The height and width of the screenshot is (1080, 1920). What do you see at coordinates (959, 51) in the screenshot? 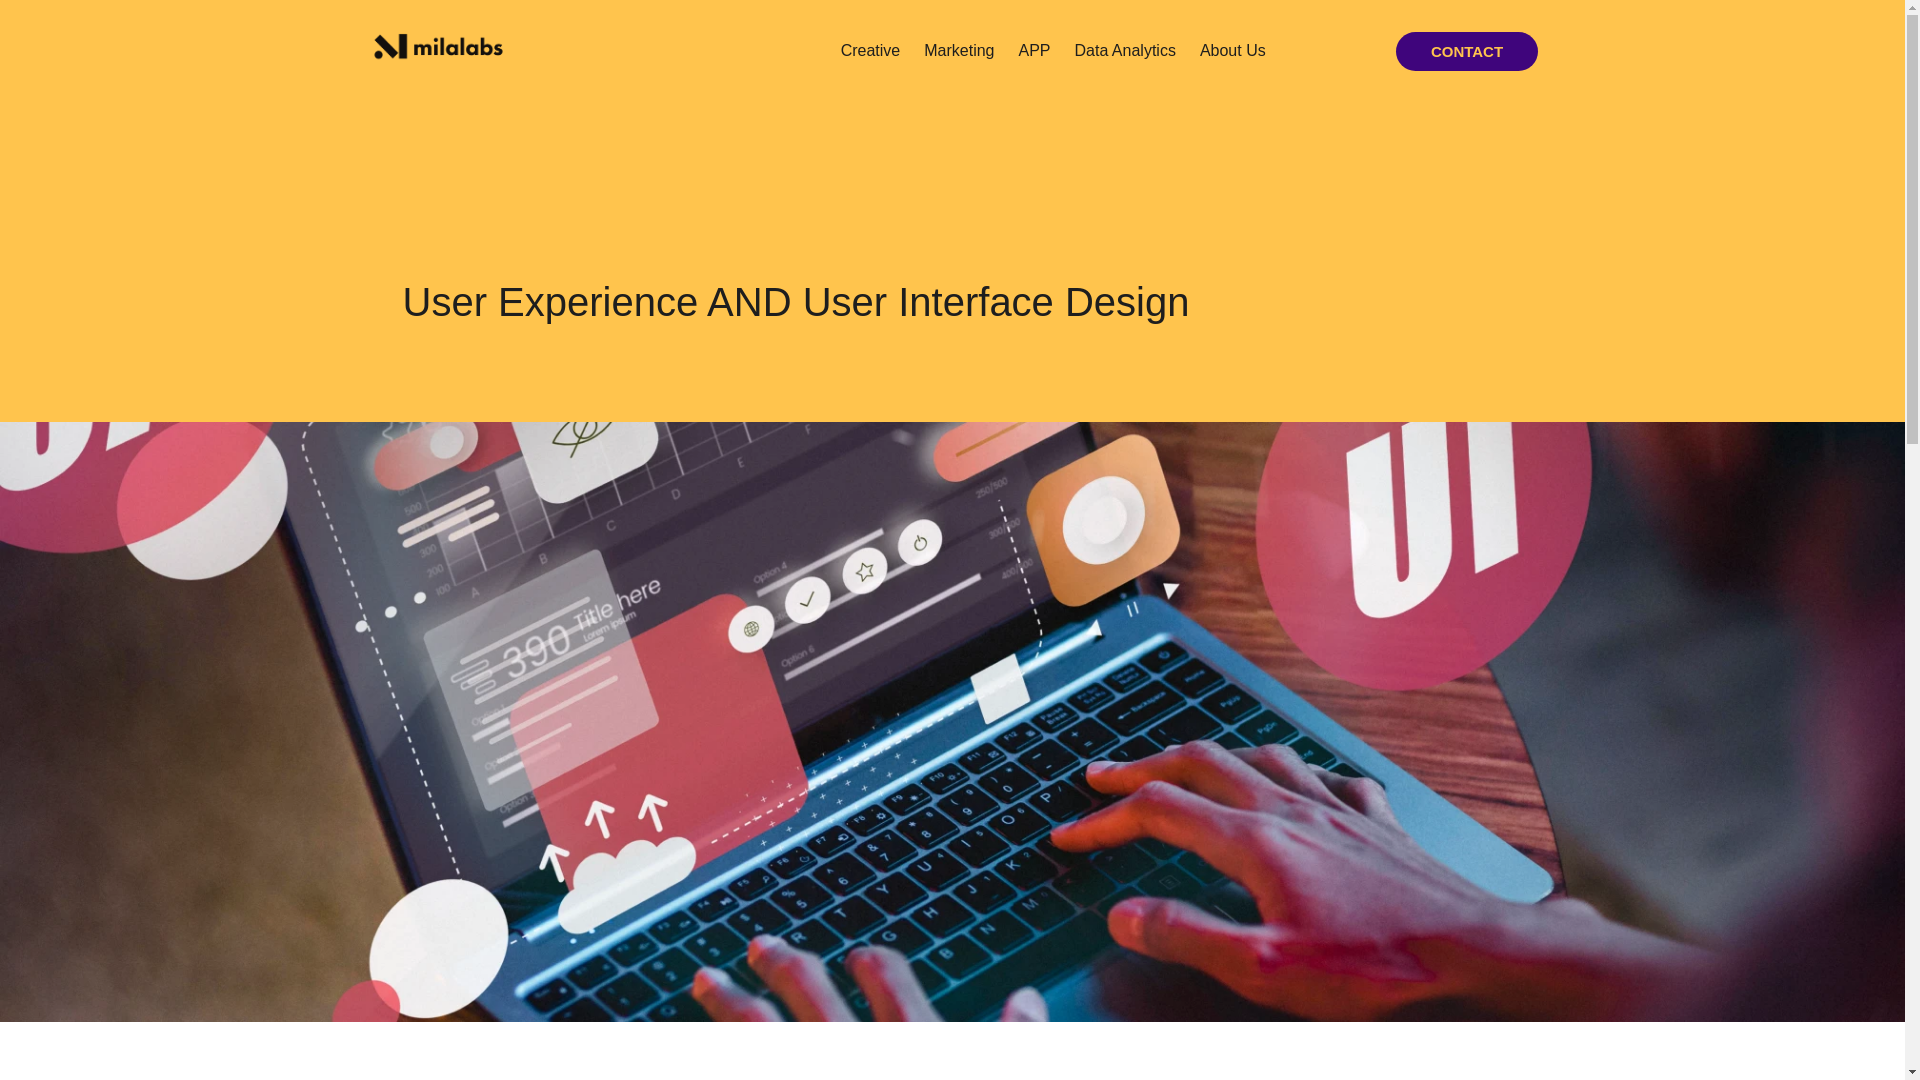
I see `Marketing` at bounding box center [959, 51].